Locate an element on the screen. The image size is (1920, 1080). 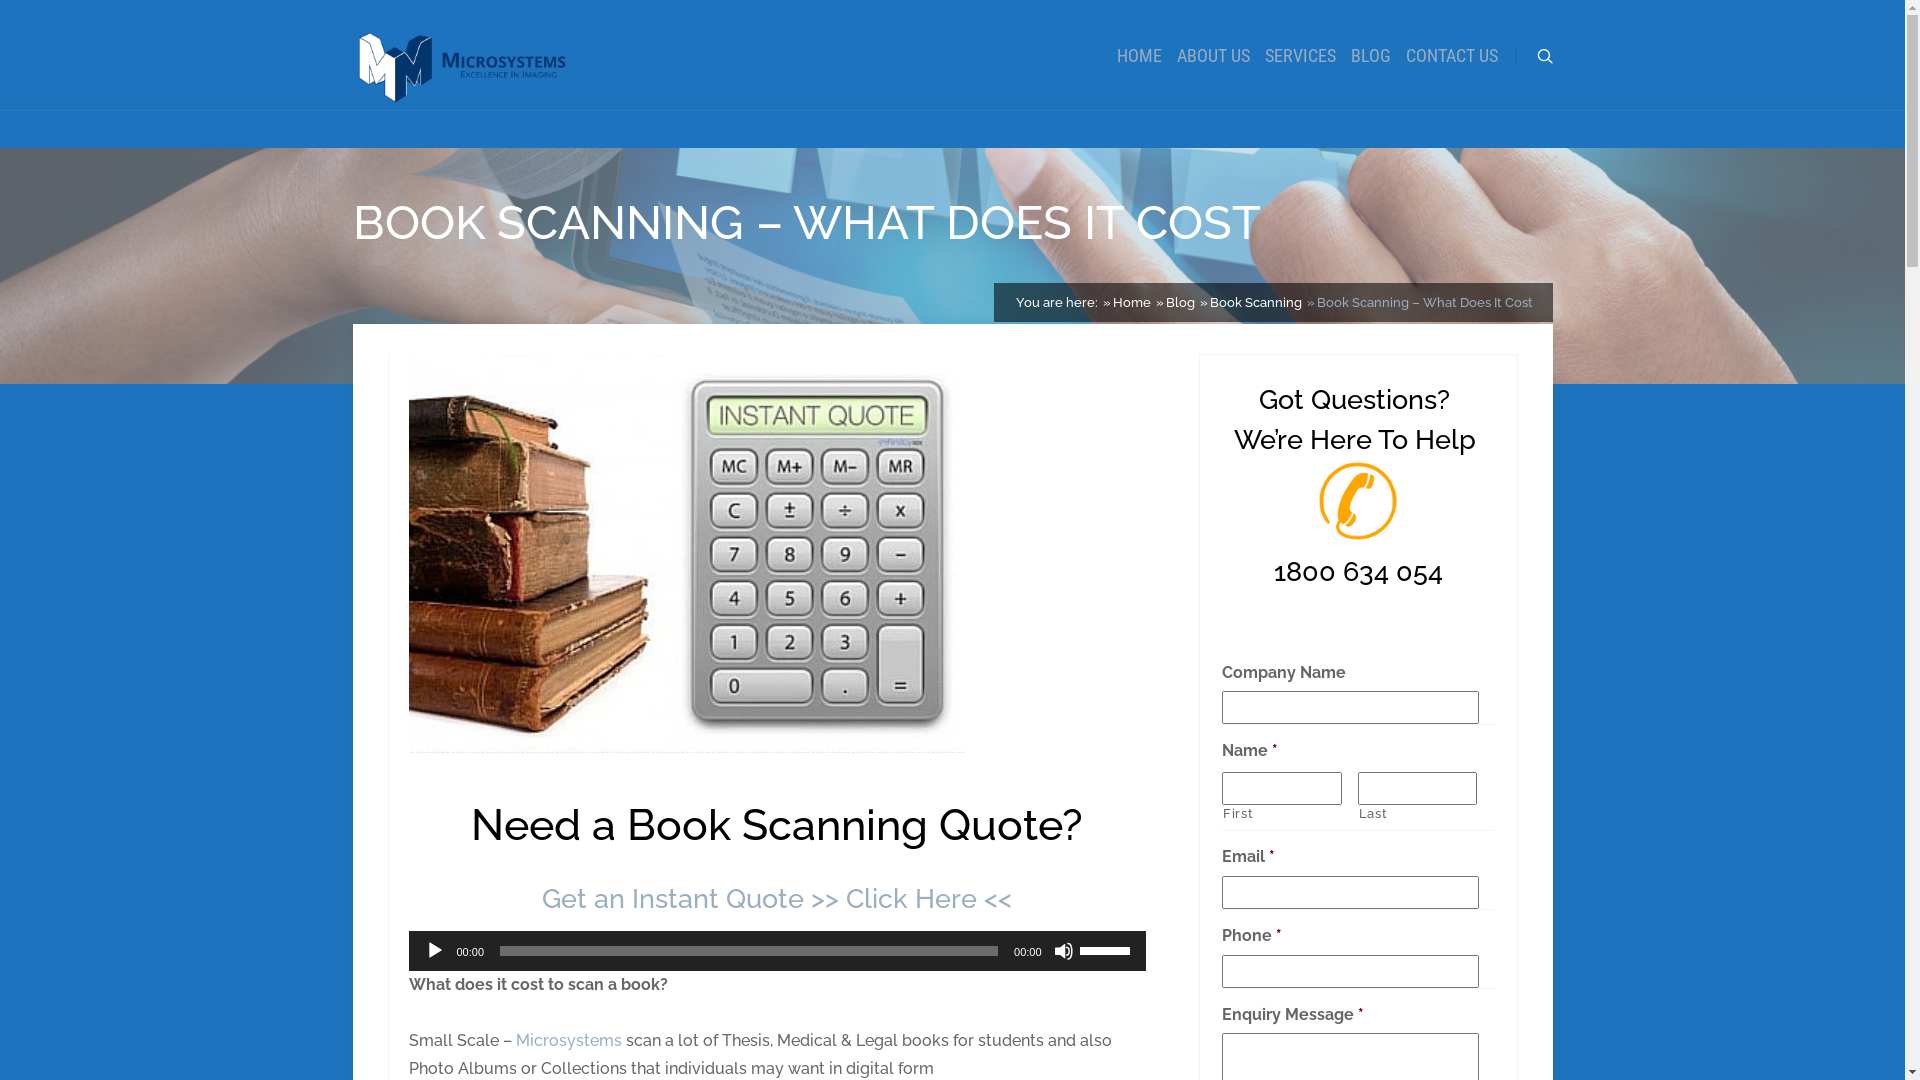
Blog is located at coordinates (1180, 302).